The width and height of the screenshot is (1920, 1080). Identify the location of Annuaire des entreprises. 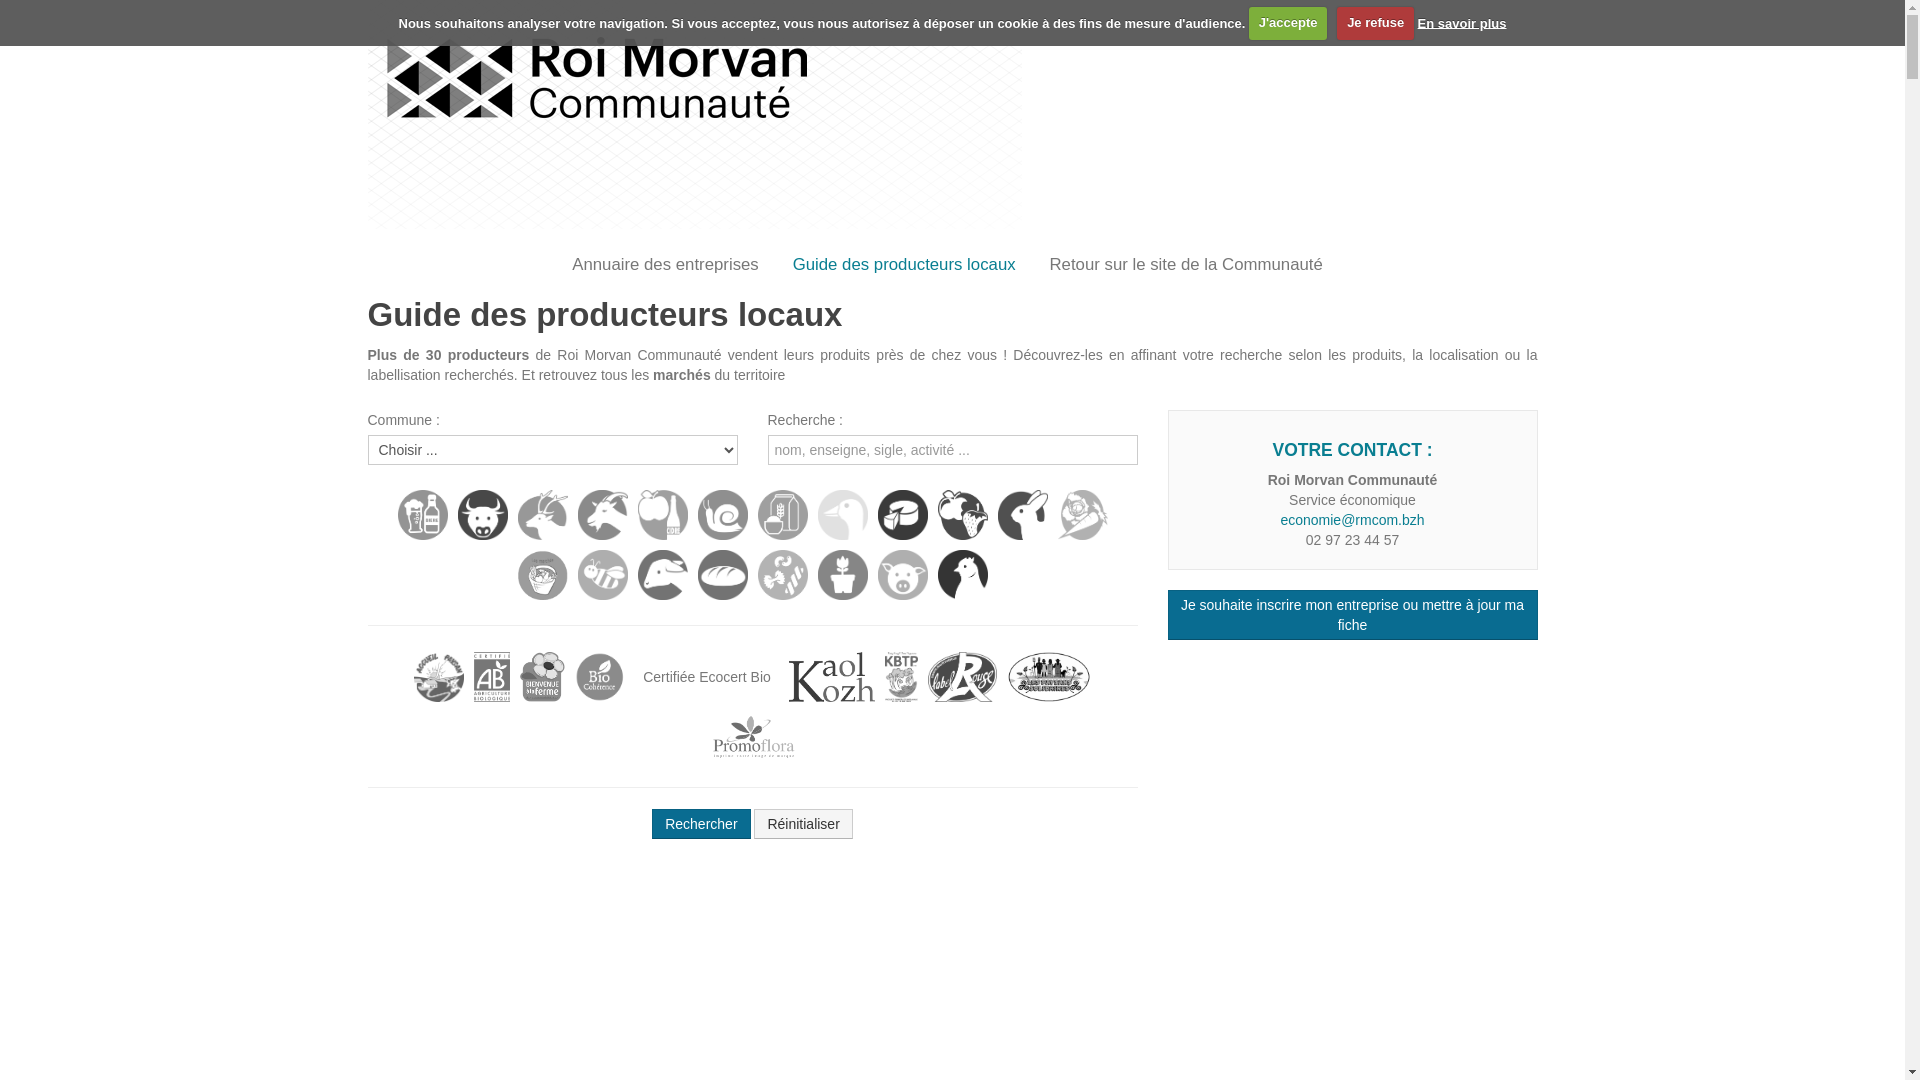
(666, 265).